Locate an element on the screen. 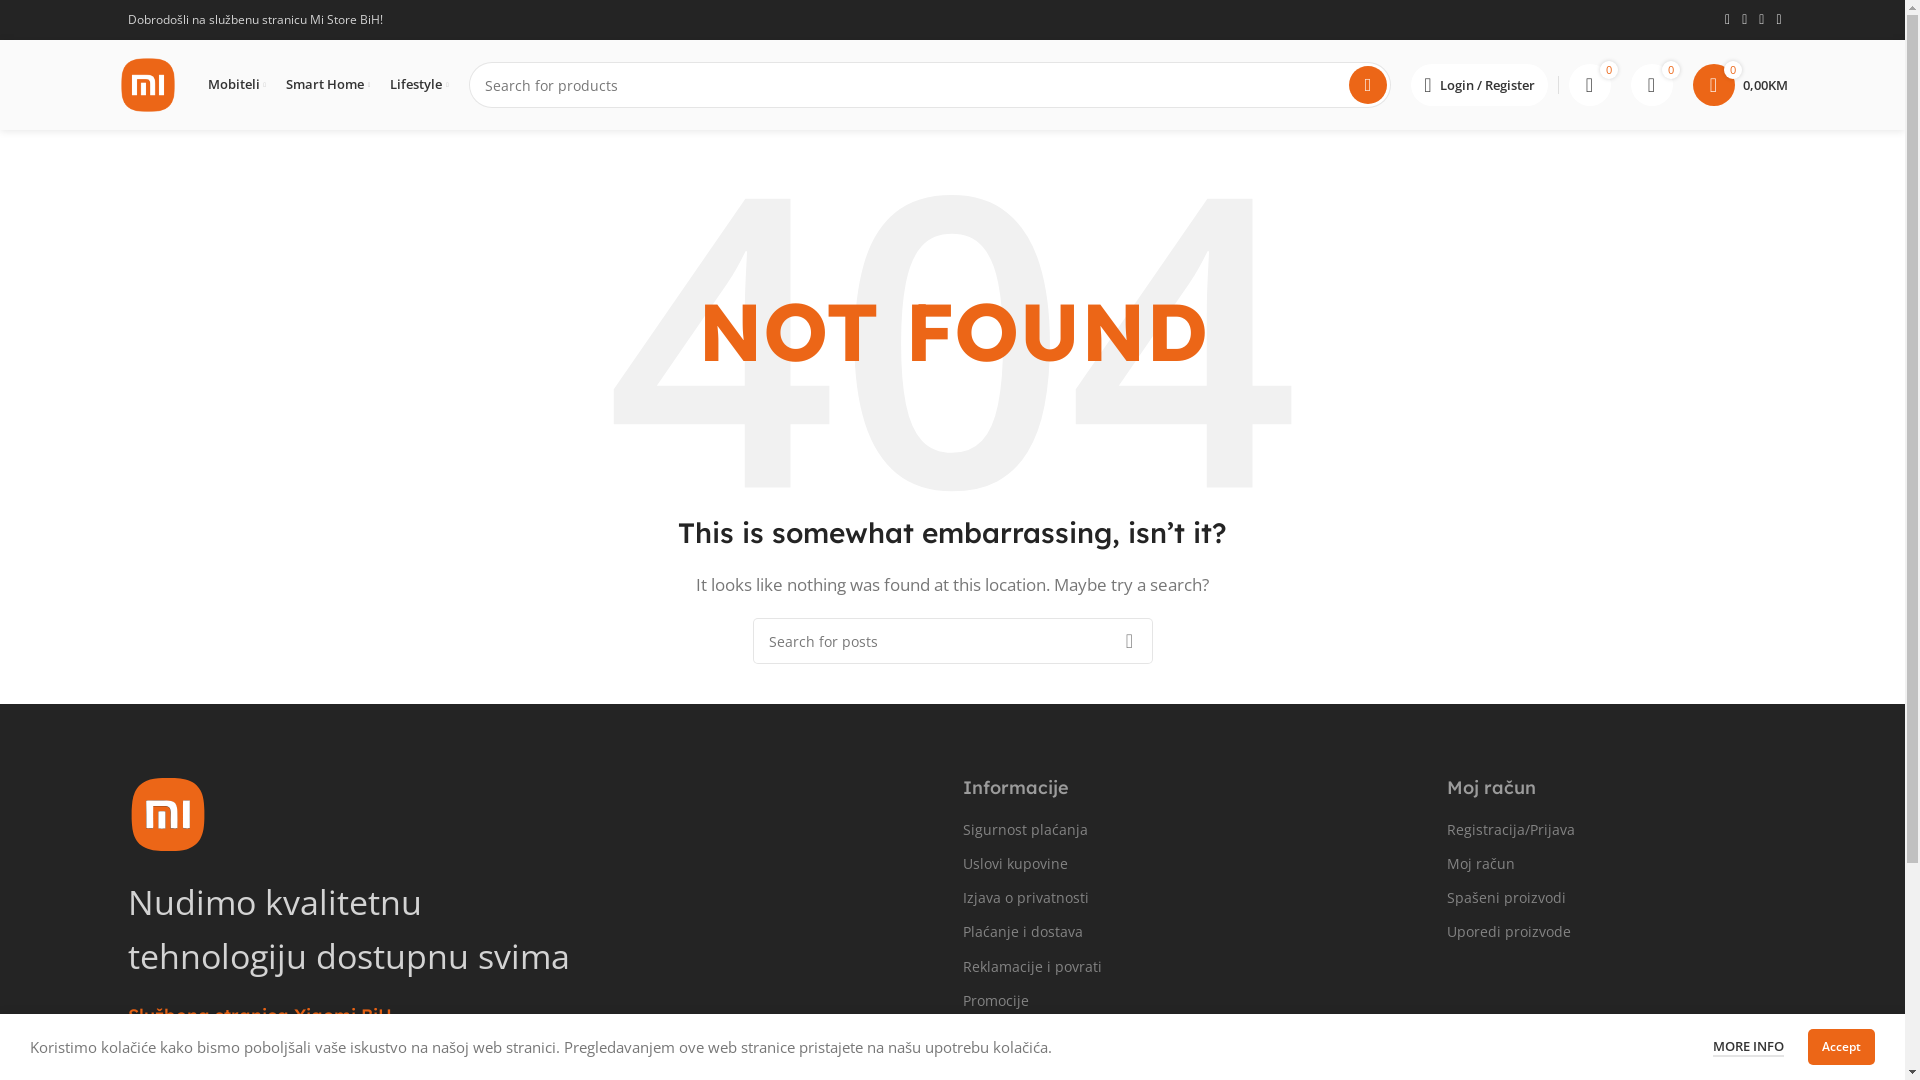 The height and width of the screenshot is (1080, 1920). Search for posts is located at coordinates (952, 641).